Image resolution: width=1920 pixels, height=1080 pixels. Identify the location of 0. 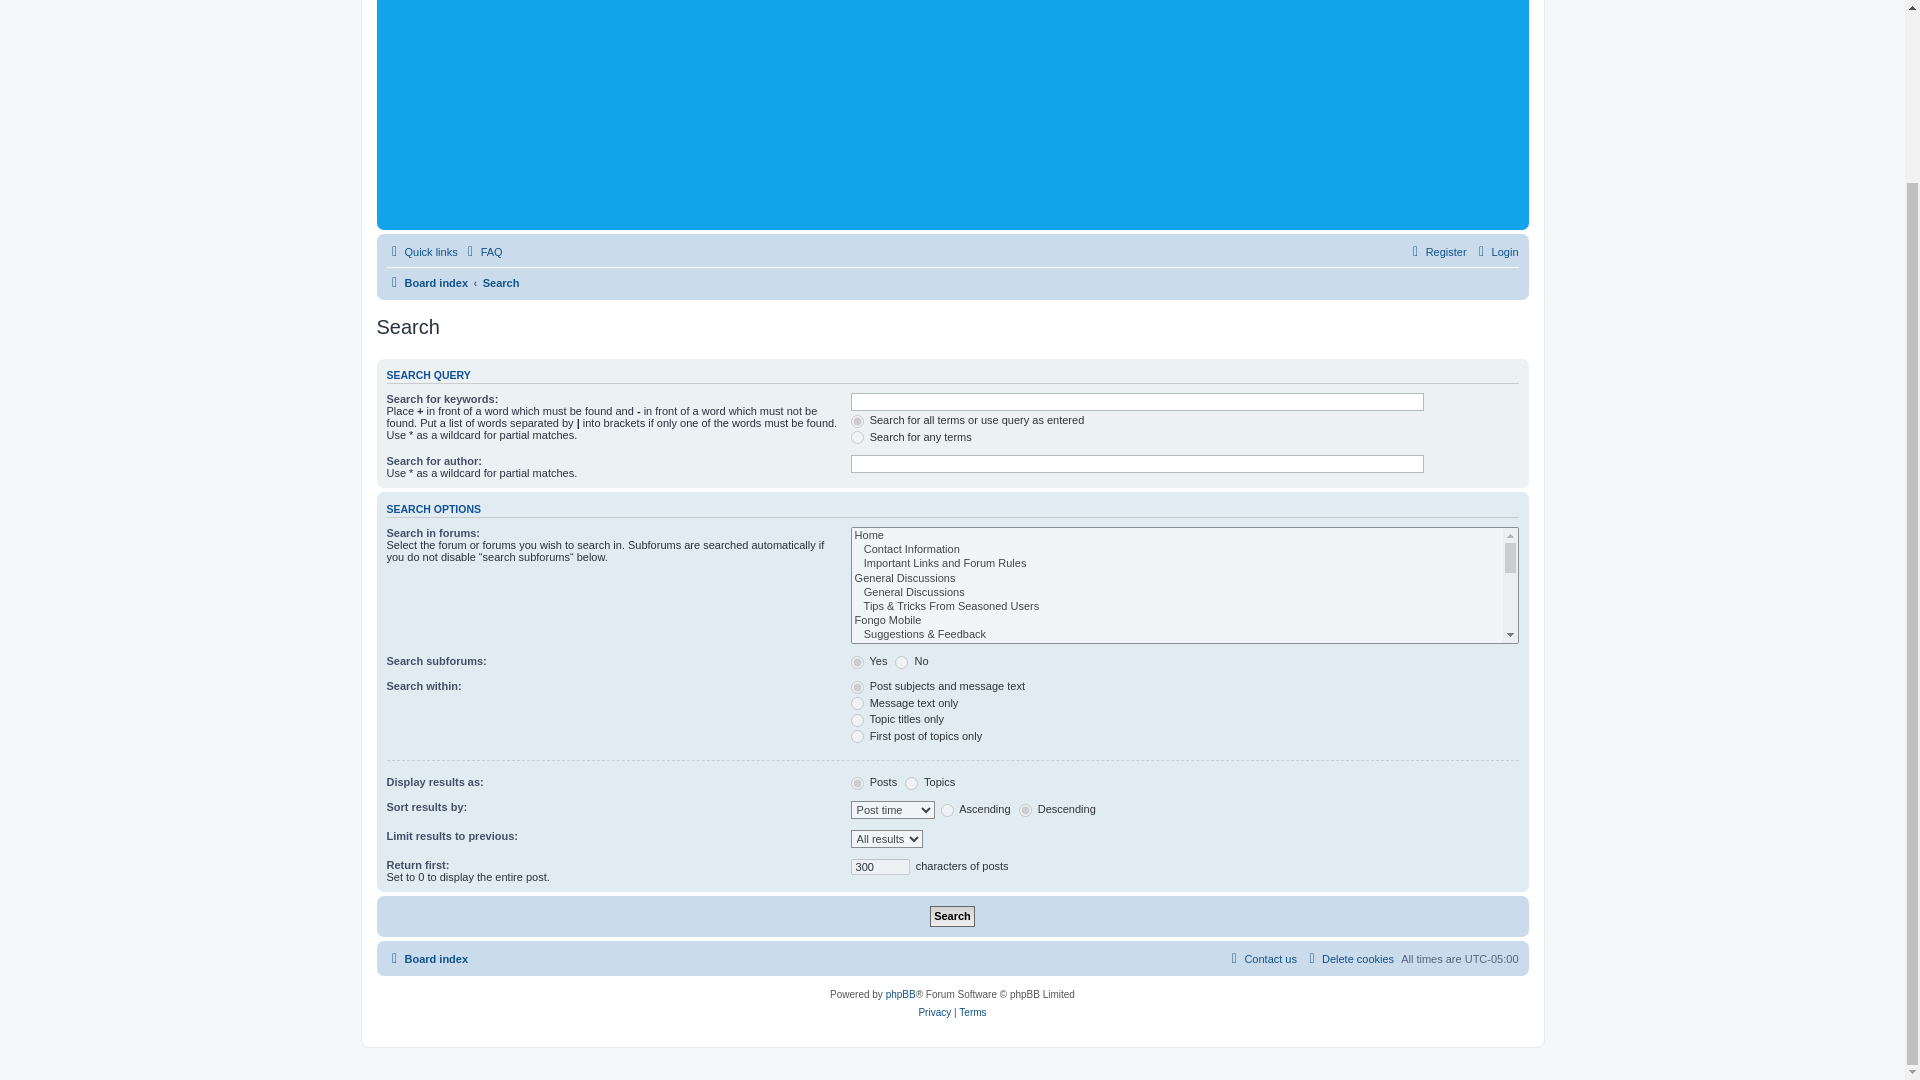
(901, 662).